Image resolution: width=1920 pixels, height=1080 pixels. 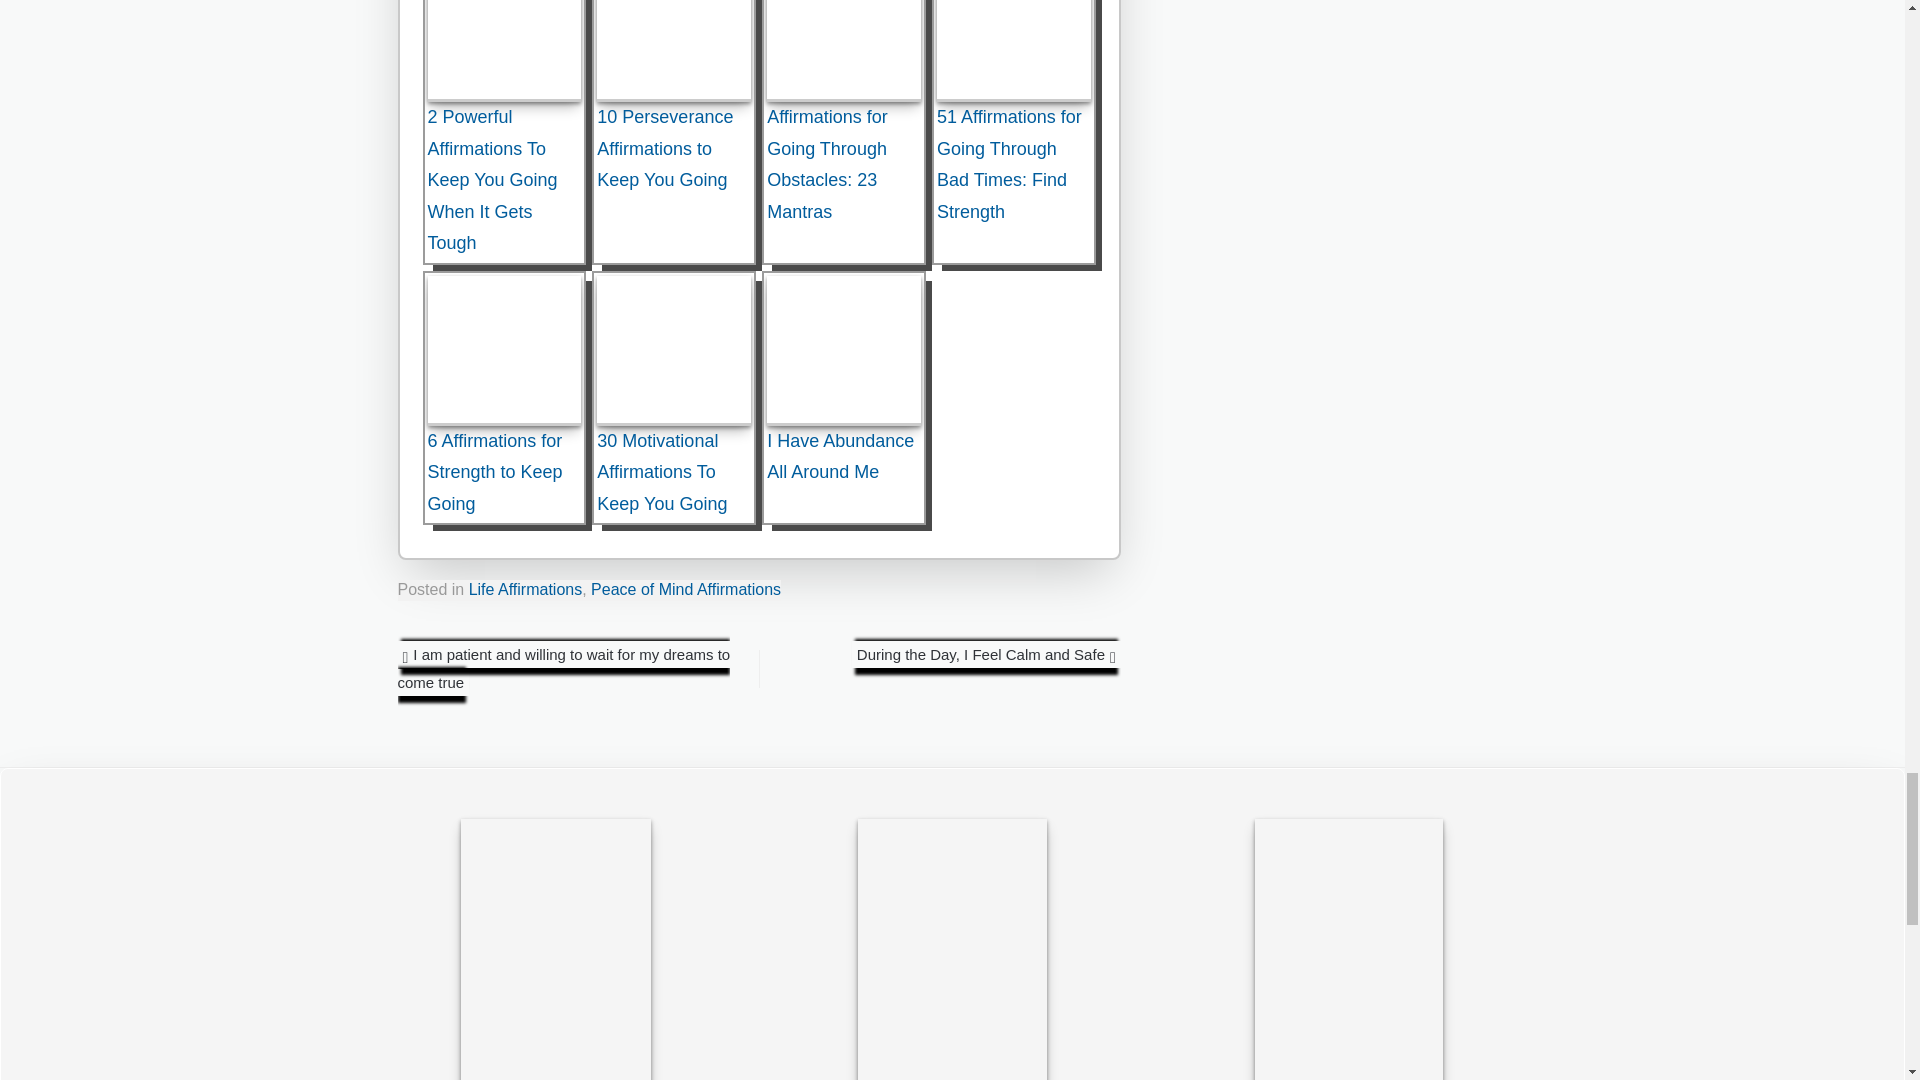 What do you see at coordinates (504, 50) in the screenshot?
I see `2 Powerful Affirmations To Keep You Going When It Gets Tough` at bounding box center [504, 50].